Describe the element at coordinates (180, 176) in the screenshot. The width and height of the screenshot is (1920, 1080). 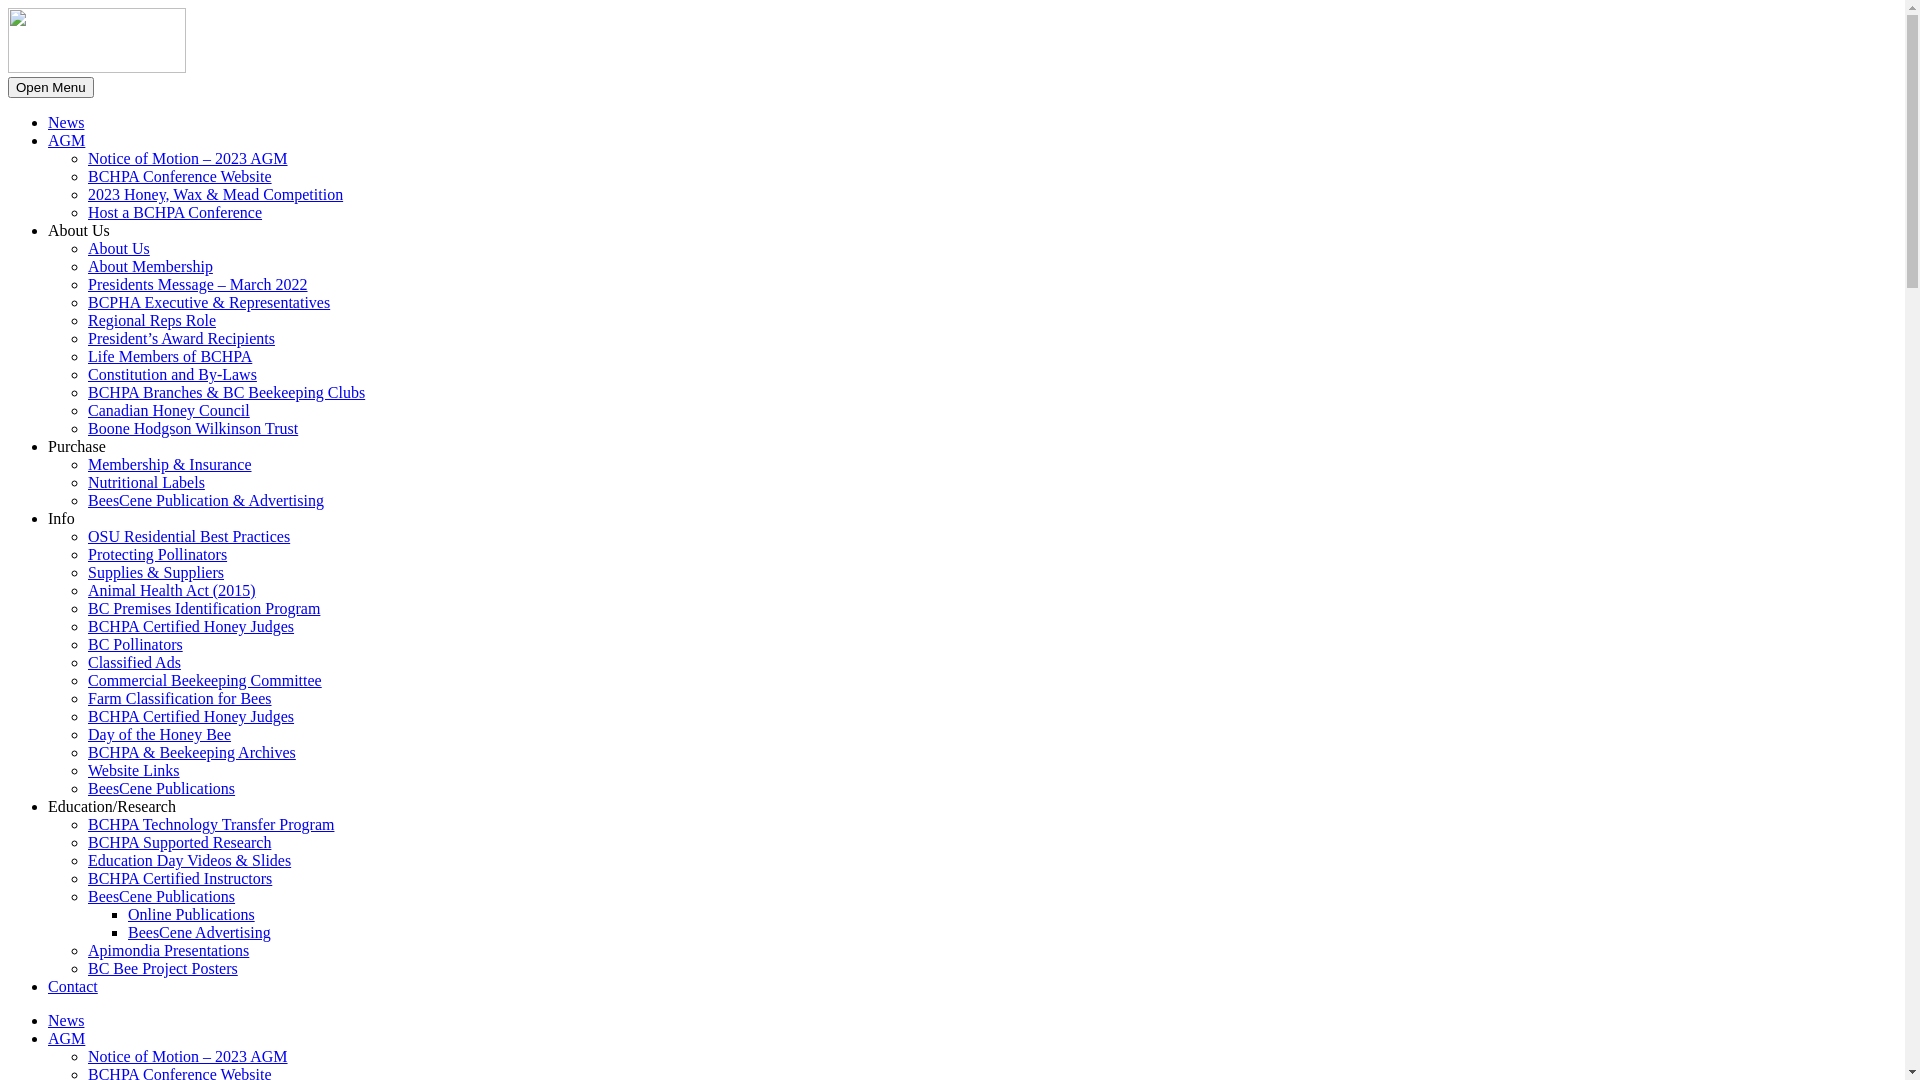
I see `BCHPA Conference Website` at that location.